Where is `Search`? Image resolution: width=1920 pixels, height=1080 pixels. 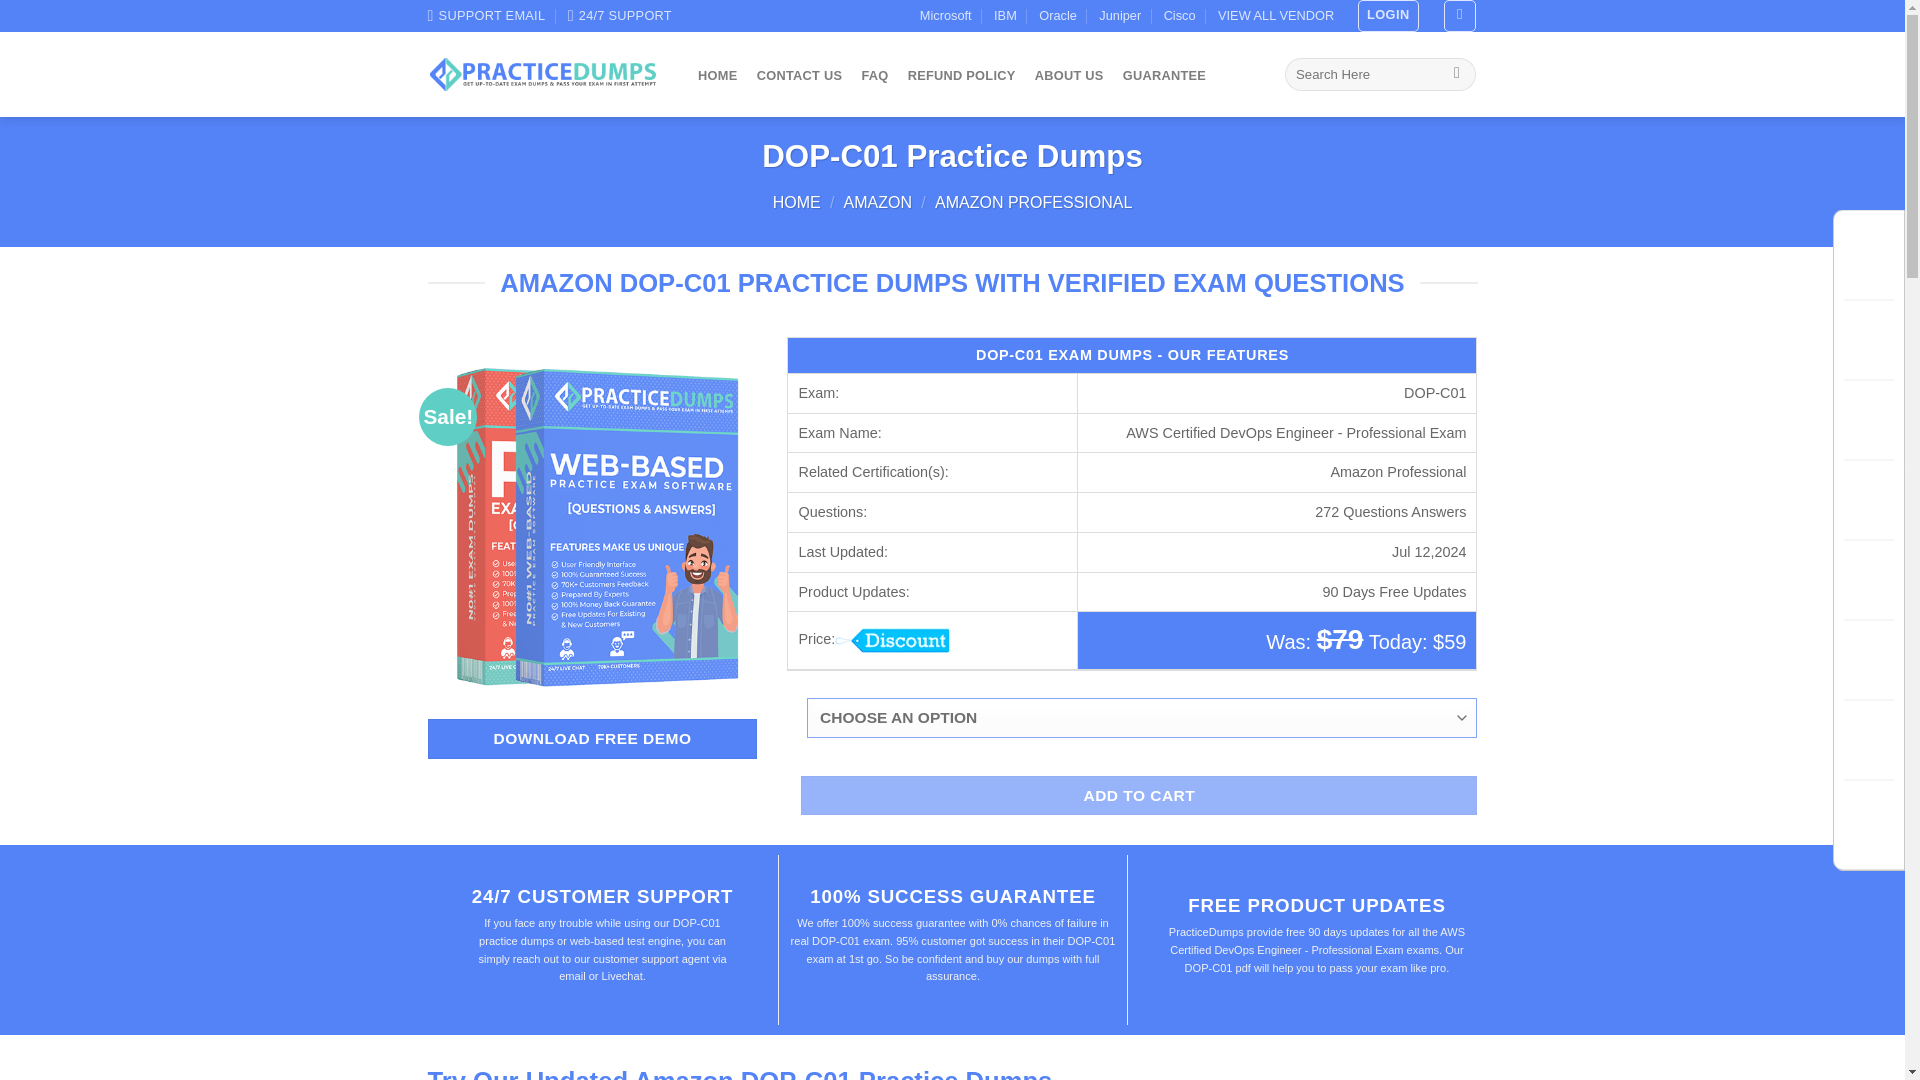
Search is located at coordinates (1458, 74).